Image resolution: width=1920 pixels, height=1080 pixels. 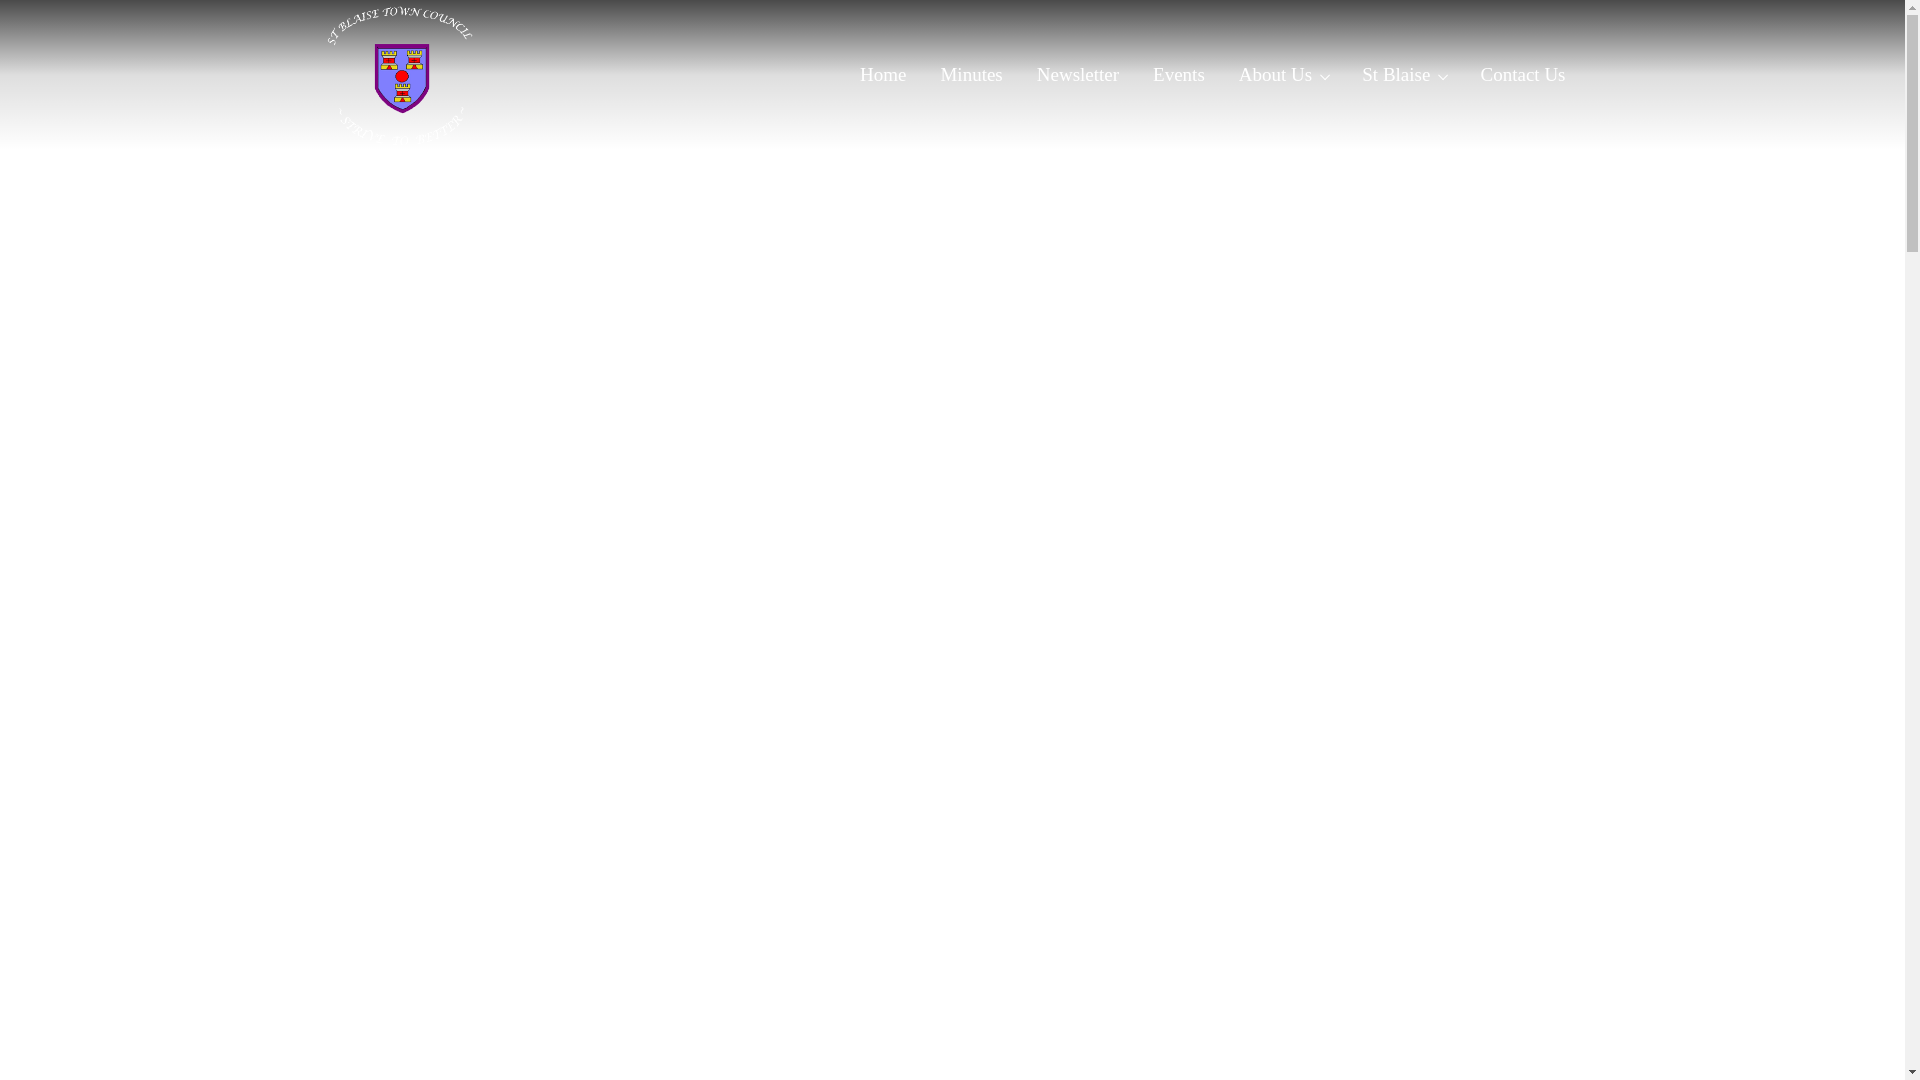 What do you see at coordinates (1283, 74) in the screenshot?
I see `About Us` at bounding box center [1283, 74].